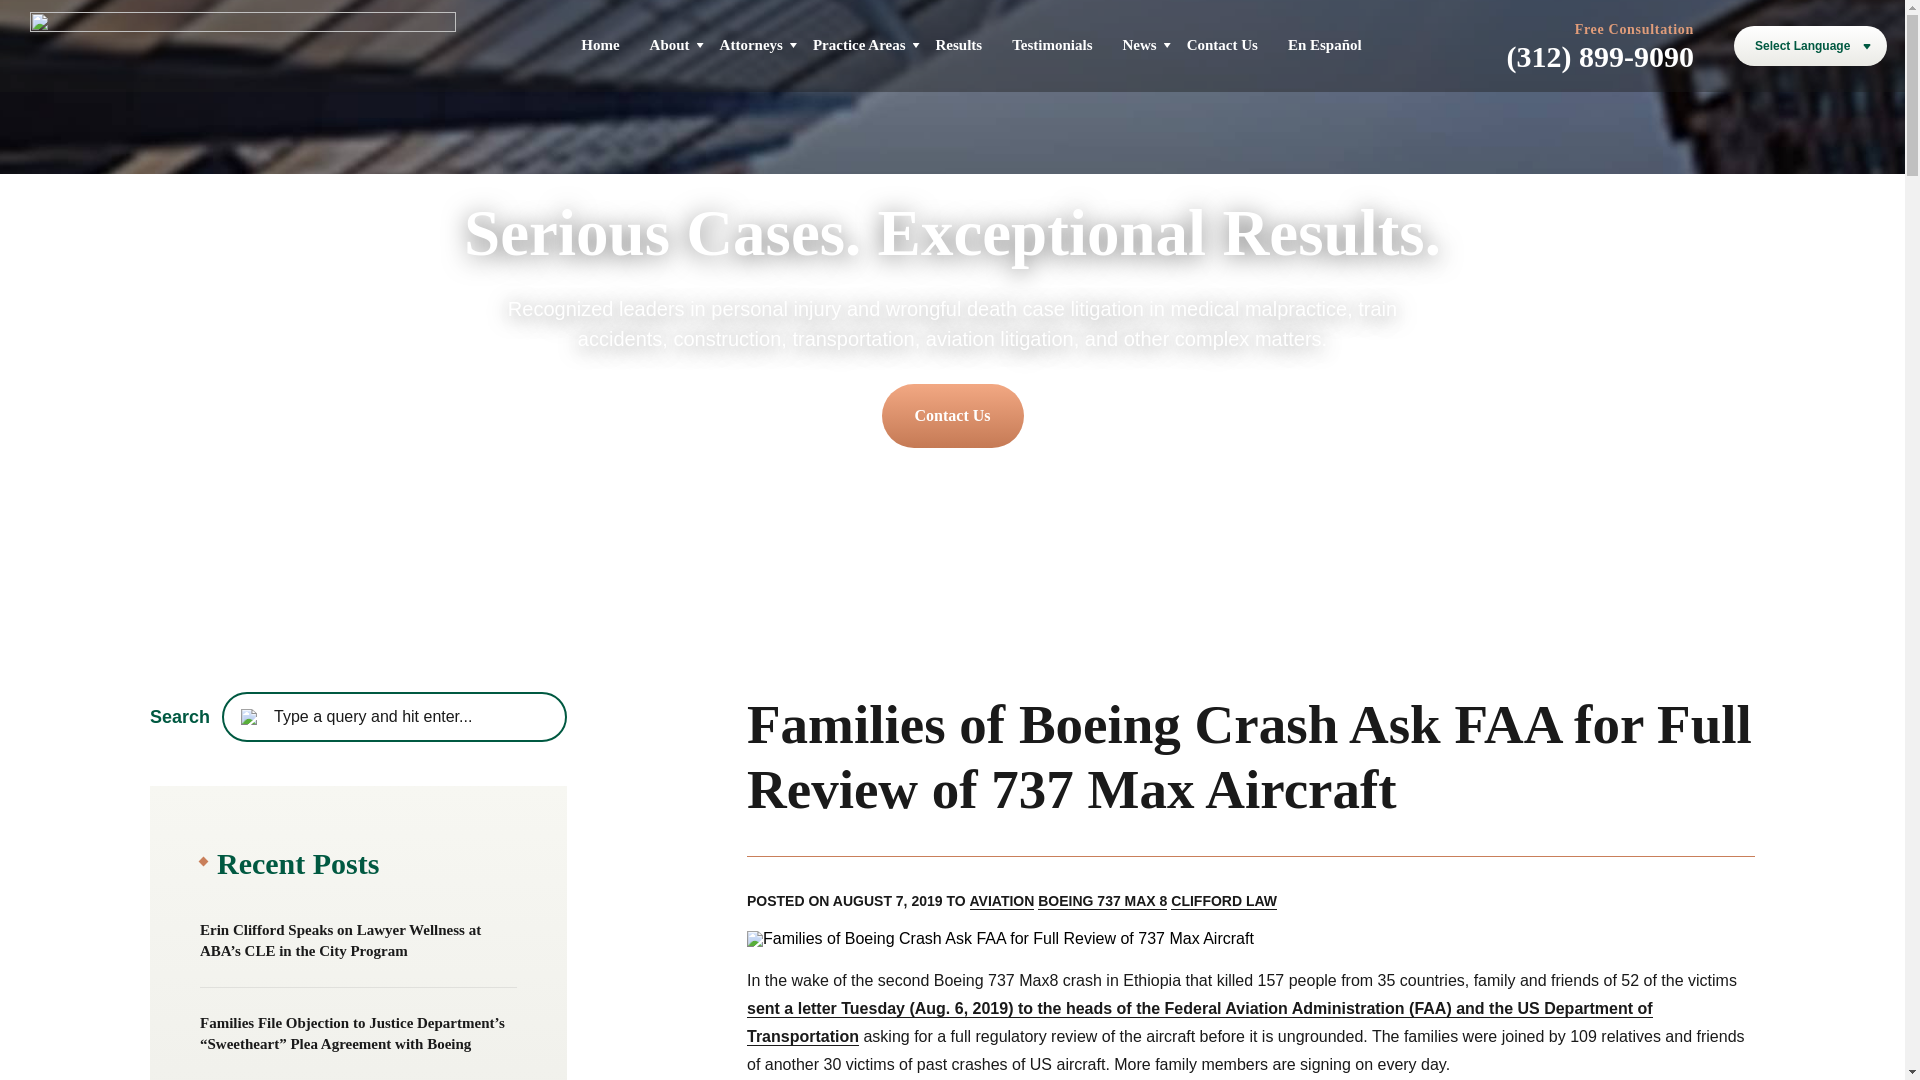 Image resolution: width=1920 pixels, height=1080 pixels. I want to click on About, so click(670, 44).